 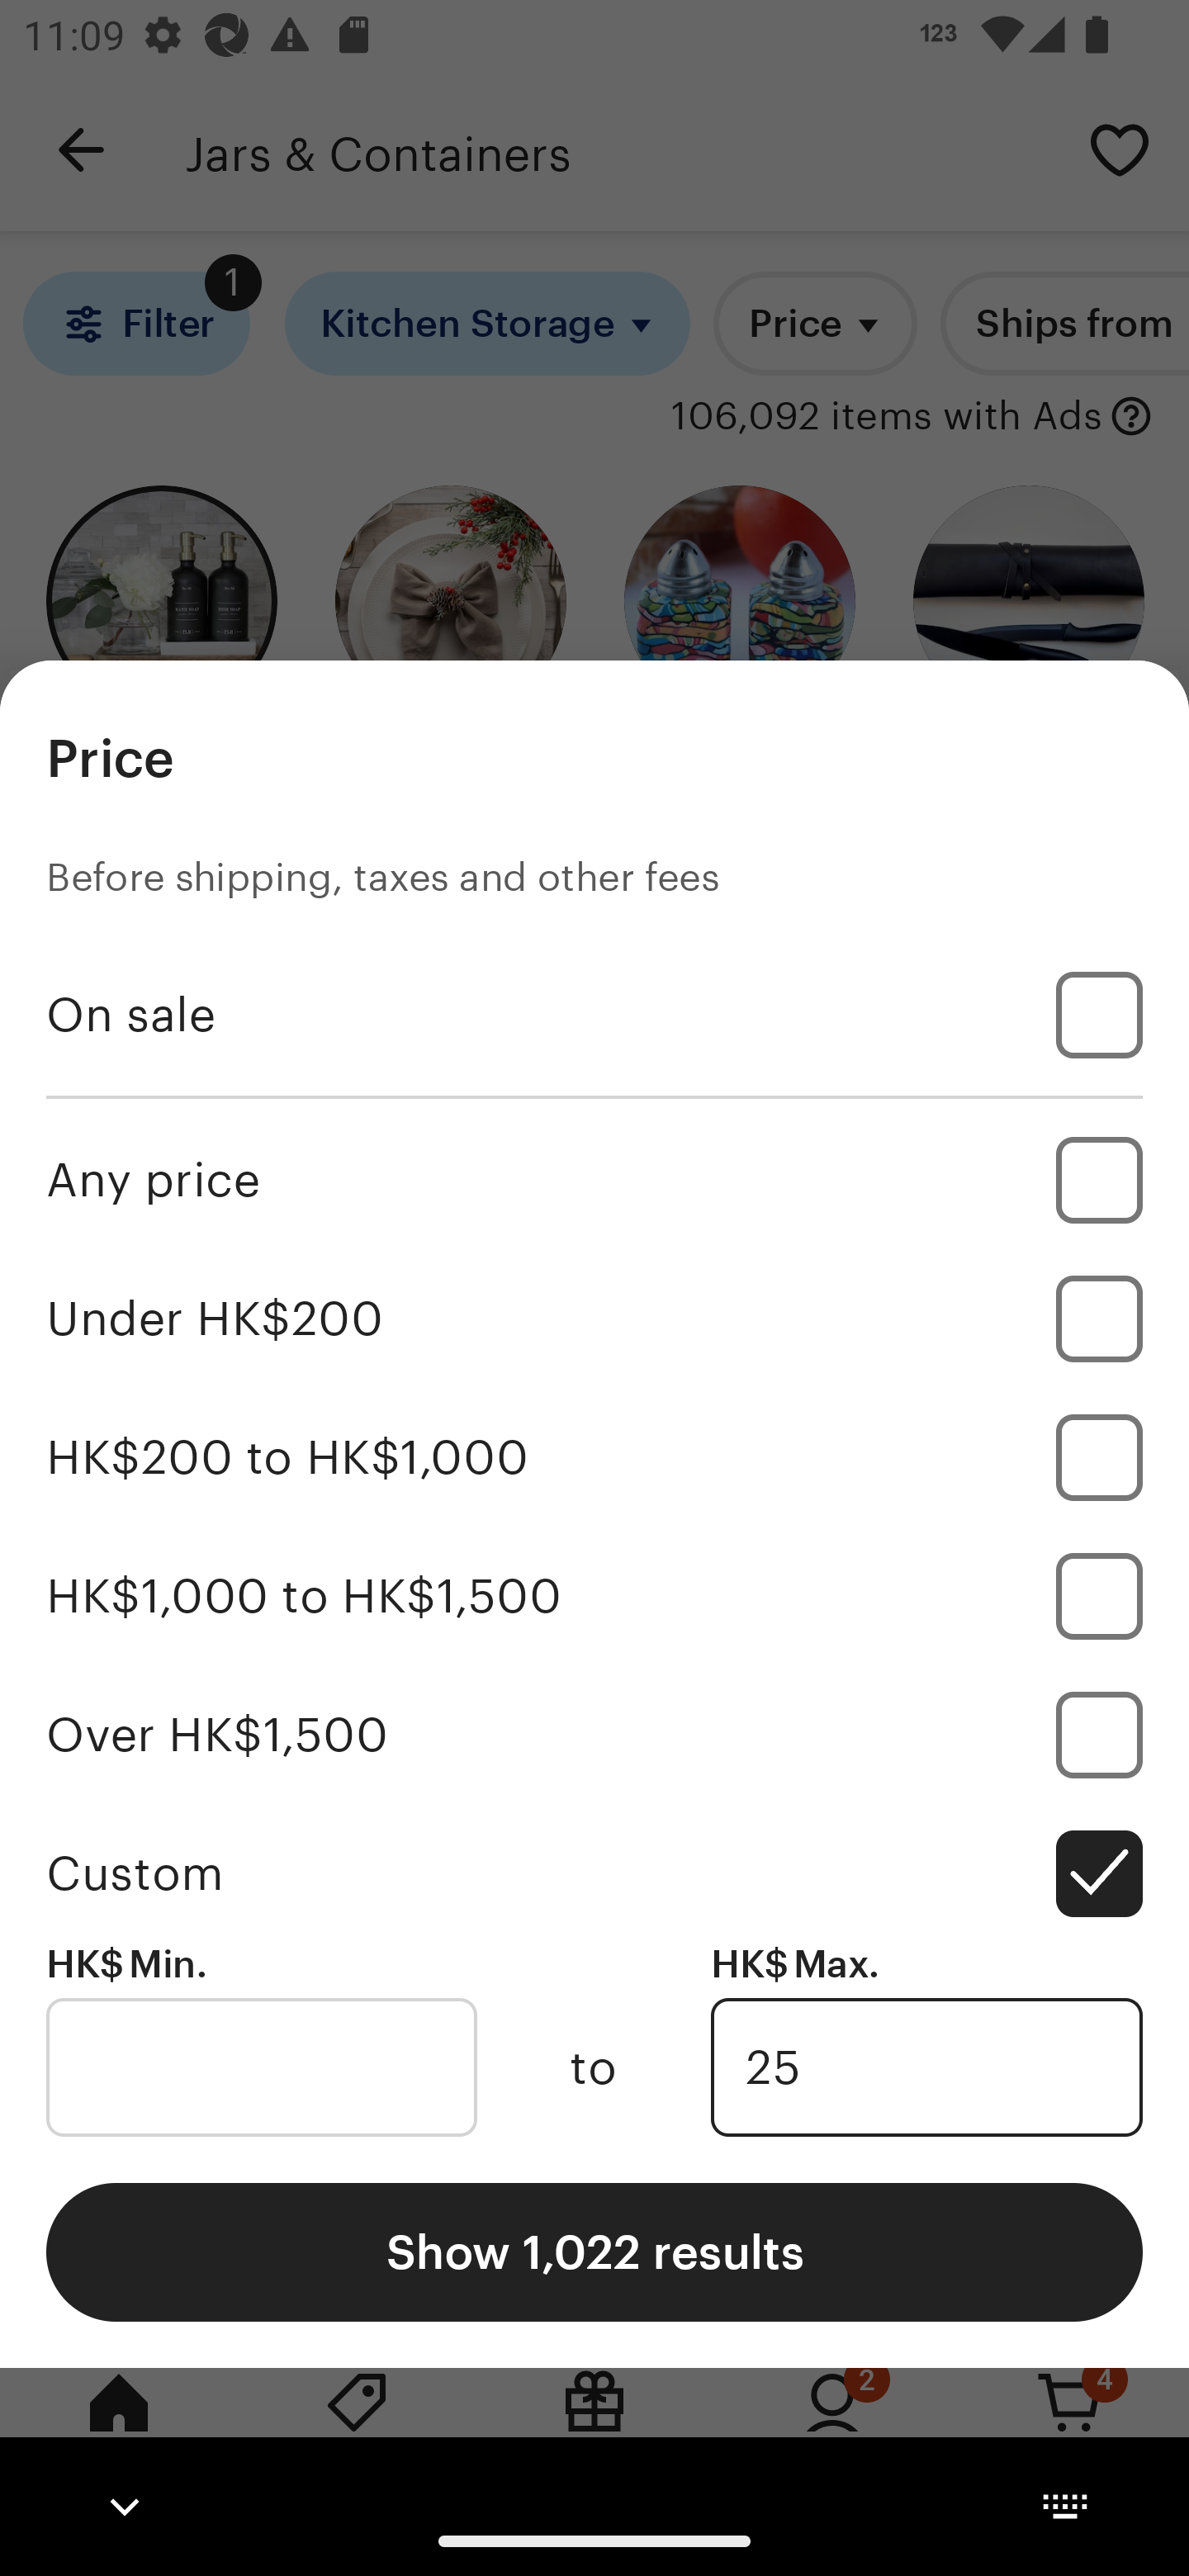 What do you see at coordinates (926, 2067) in the screenshot?
I see `25` at bounding box center [926, 2067].